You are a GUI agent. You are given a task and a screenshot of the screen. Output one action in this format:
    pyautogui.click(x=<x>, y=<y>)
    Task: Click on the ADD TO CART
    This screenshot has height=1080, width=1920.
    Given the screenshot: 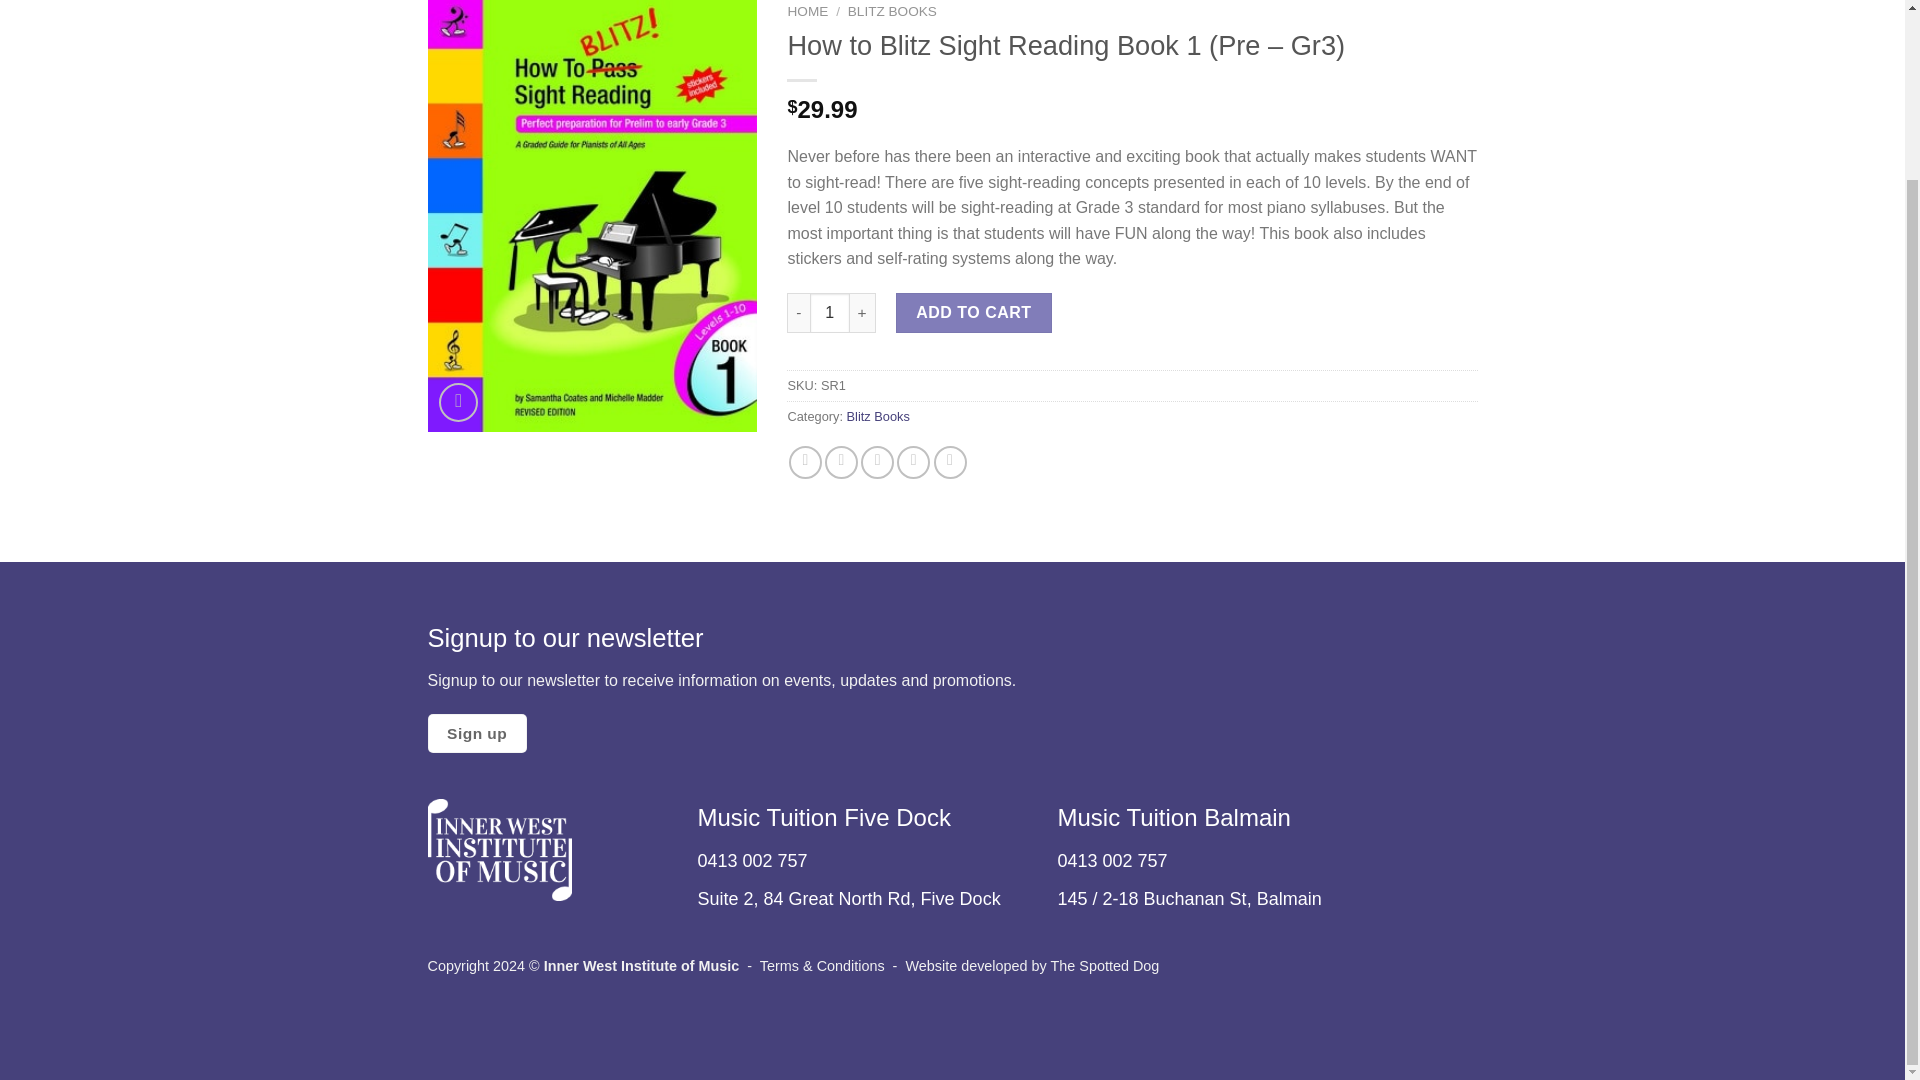 What is the action you would take?
    pyautogui.click(x=974, y=312)
    